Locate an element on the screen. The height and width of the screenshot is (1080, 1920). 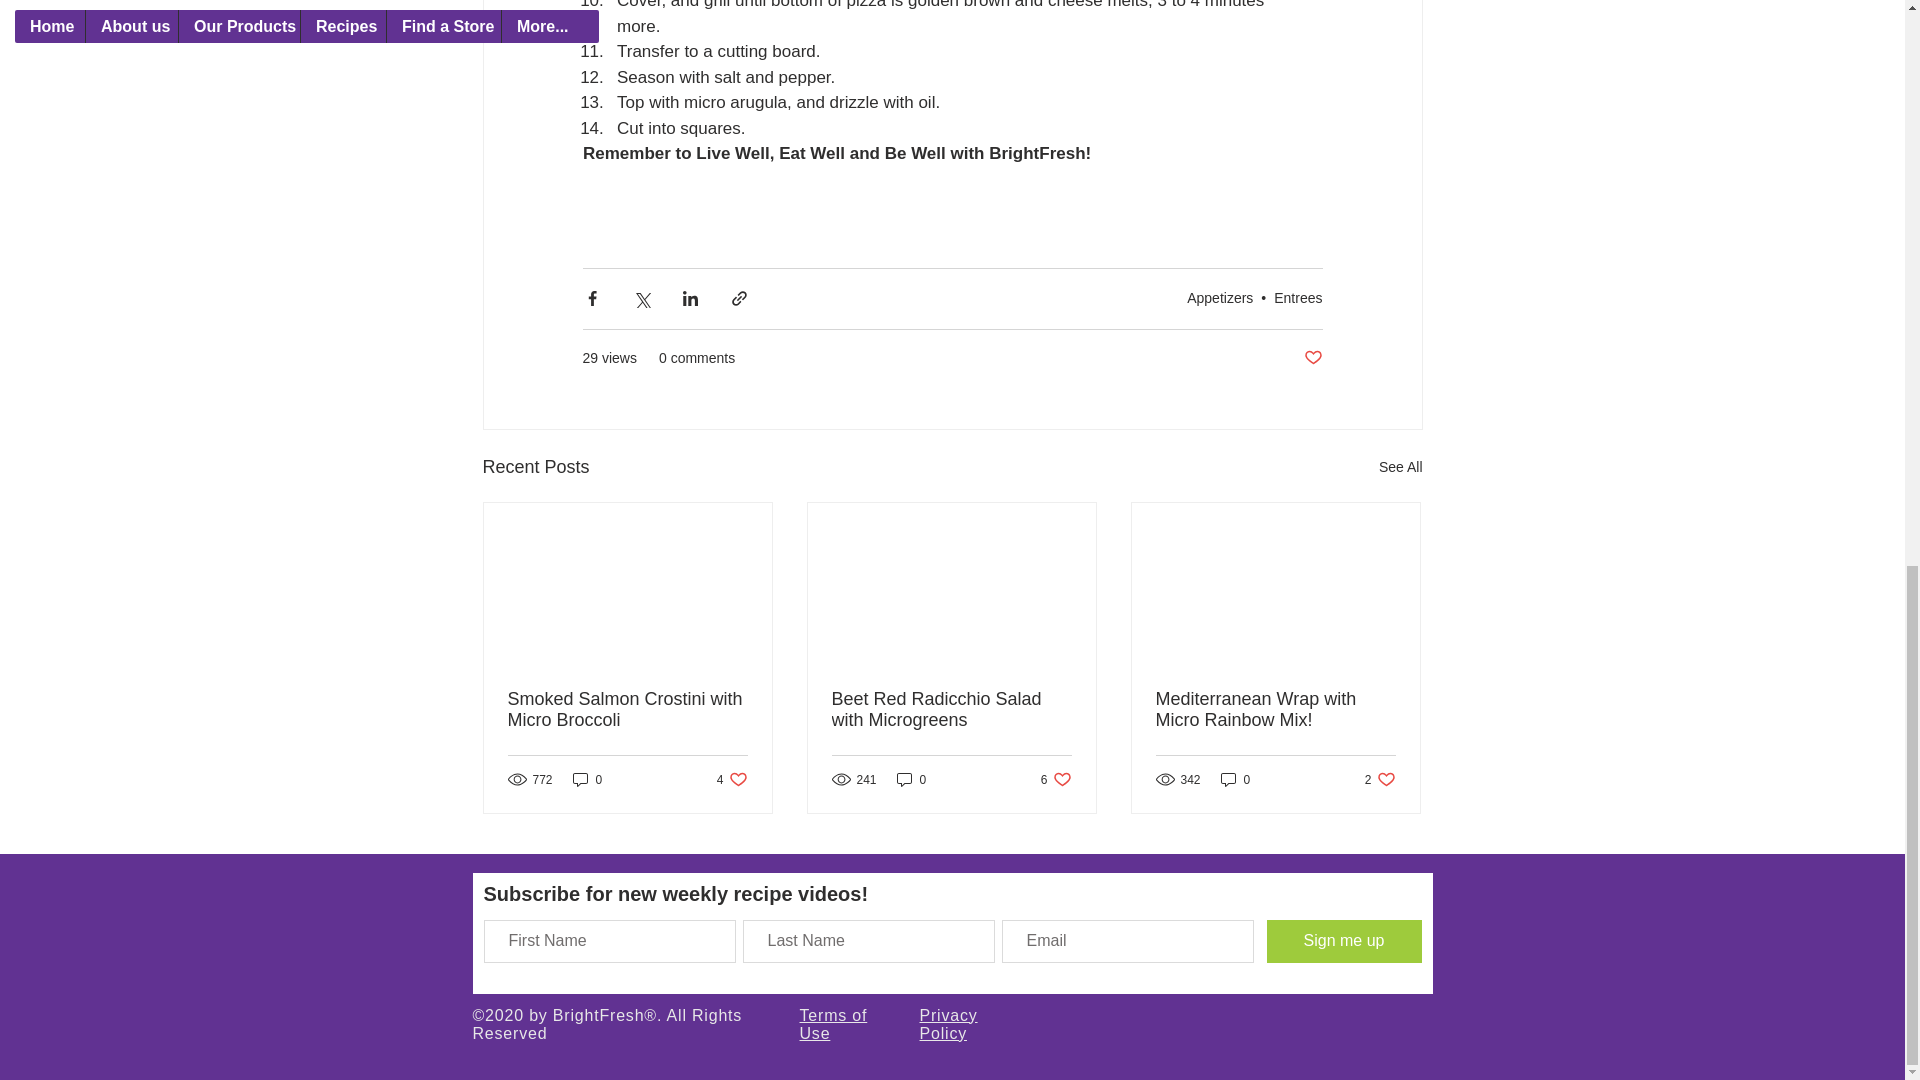
Mediterranean Wrap with Micro Rainbow Mix! is located at coordinates (1220, 298).